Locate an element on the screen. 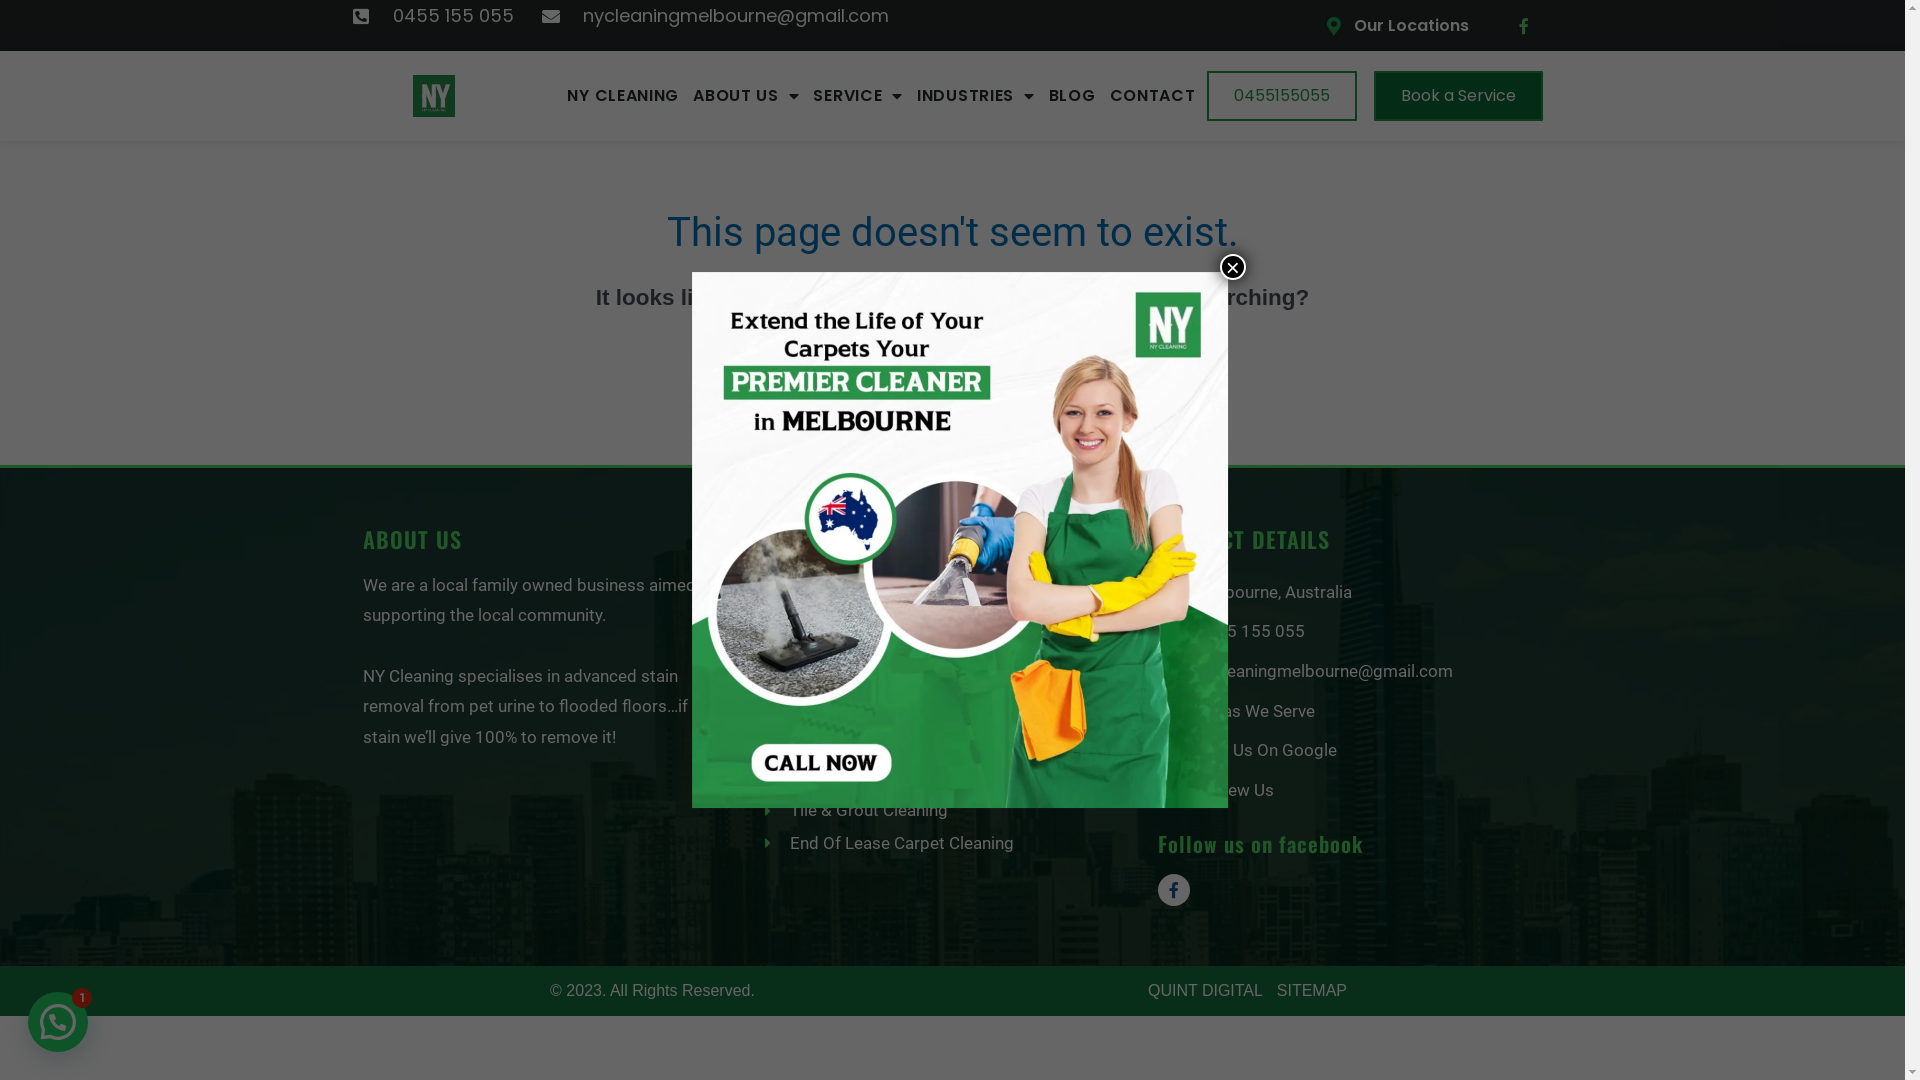  Areas We Serve is located at coordinates (1350, 712).